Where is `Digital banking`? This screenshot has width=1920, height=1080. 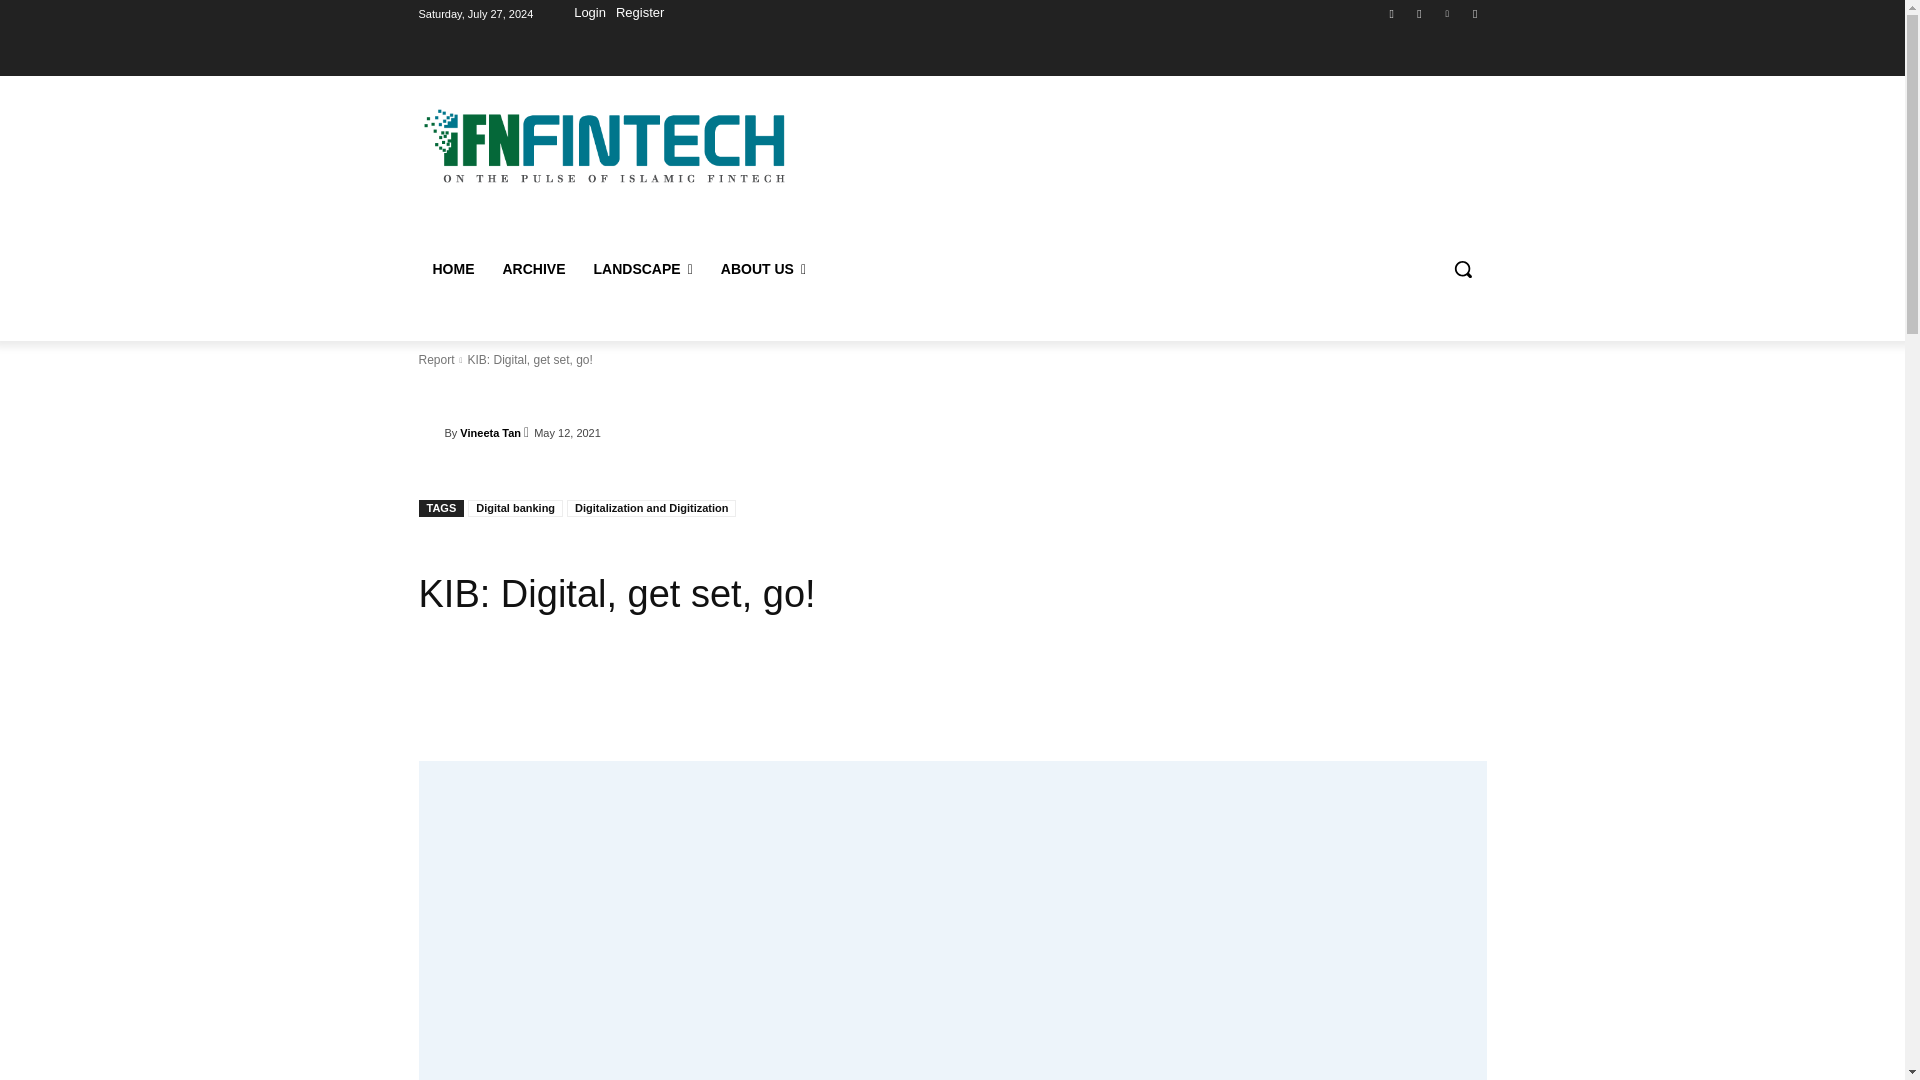 Digital banking is located at coordinates (515, 508).